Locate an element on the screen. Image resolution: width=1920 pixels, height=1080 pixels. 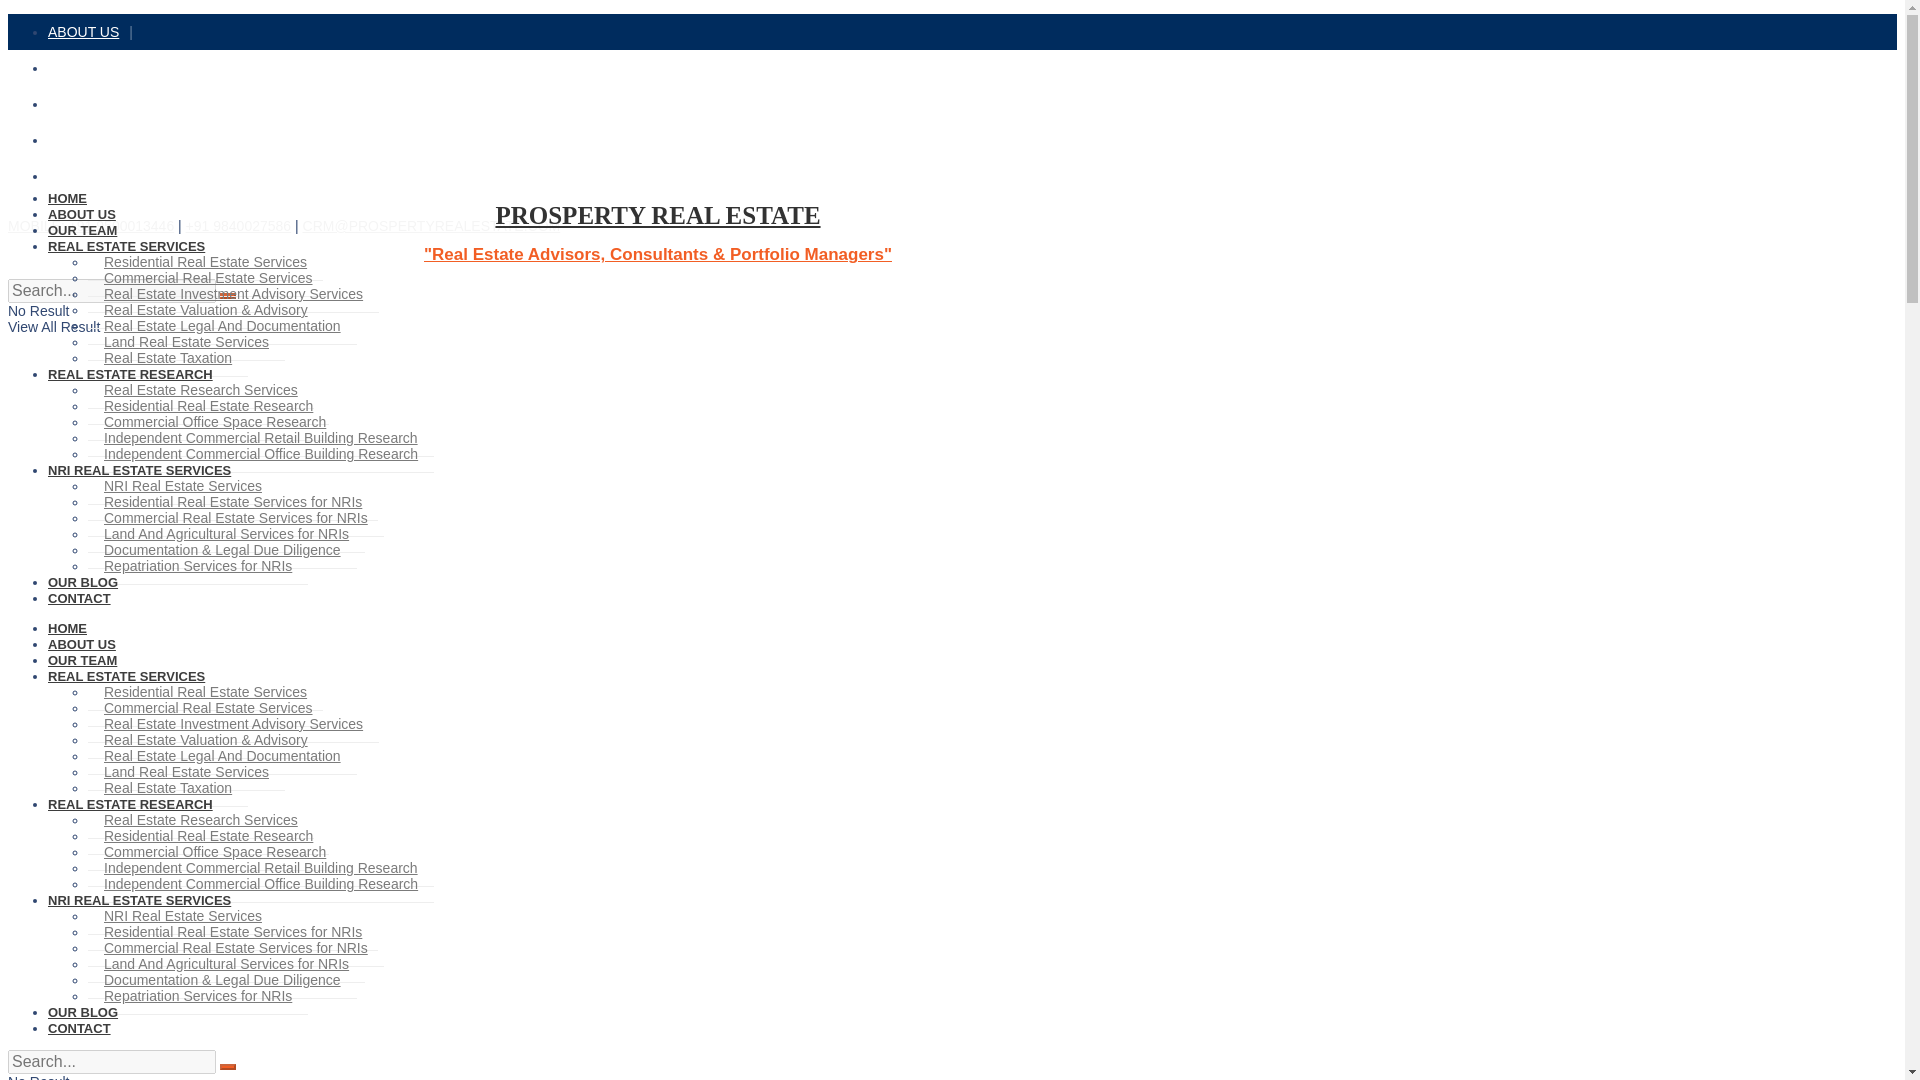
ABOUT US is located at coordinates (82, 214).